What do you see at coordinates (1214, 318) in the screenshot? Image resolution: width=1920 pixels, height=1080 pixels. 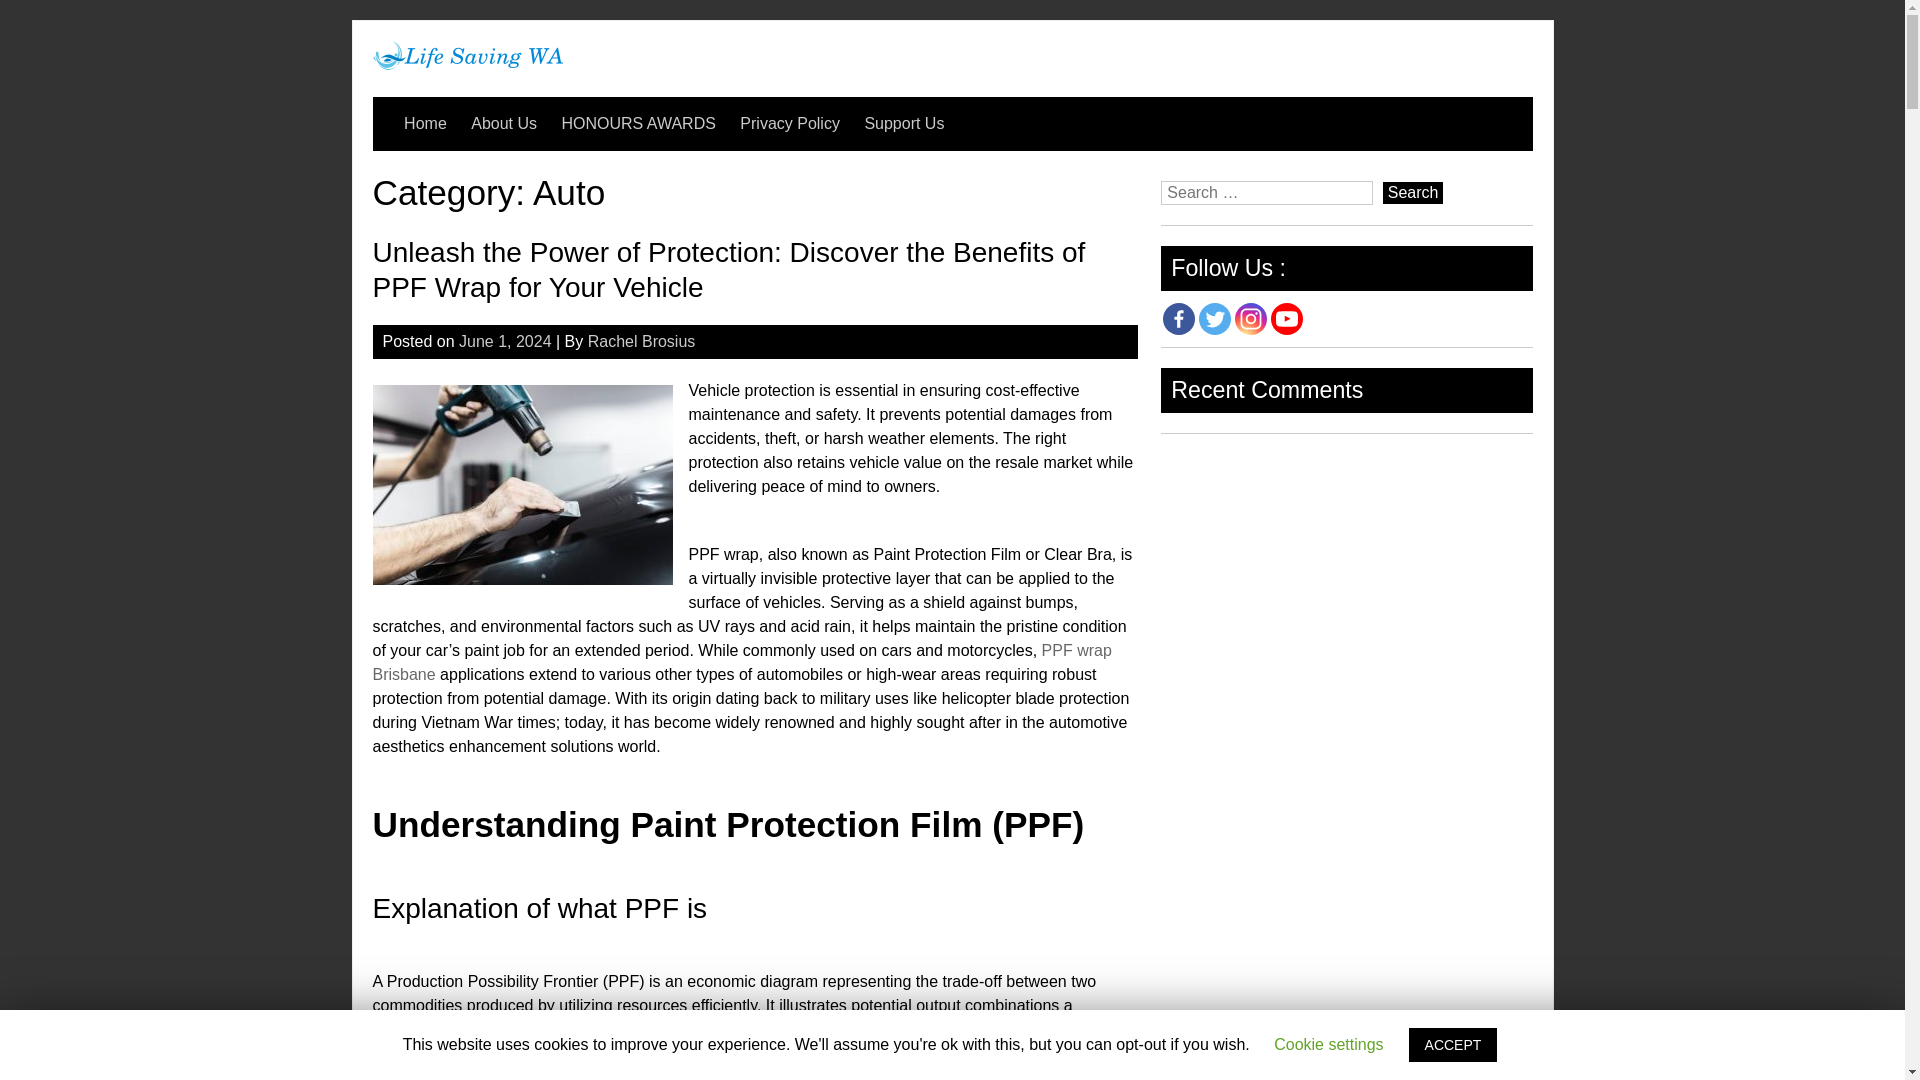 I see `Twitter` at bounding box center [1214, 318].